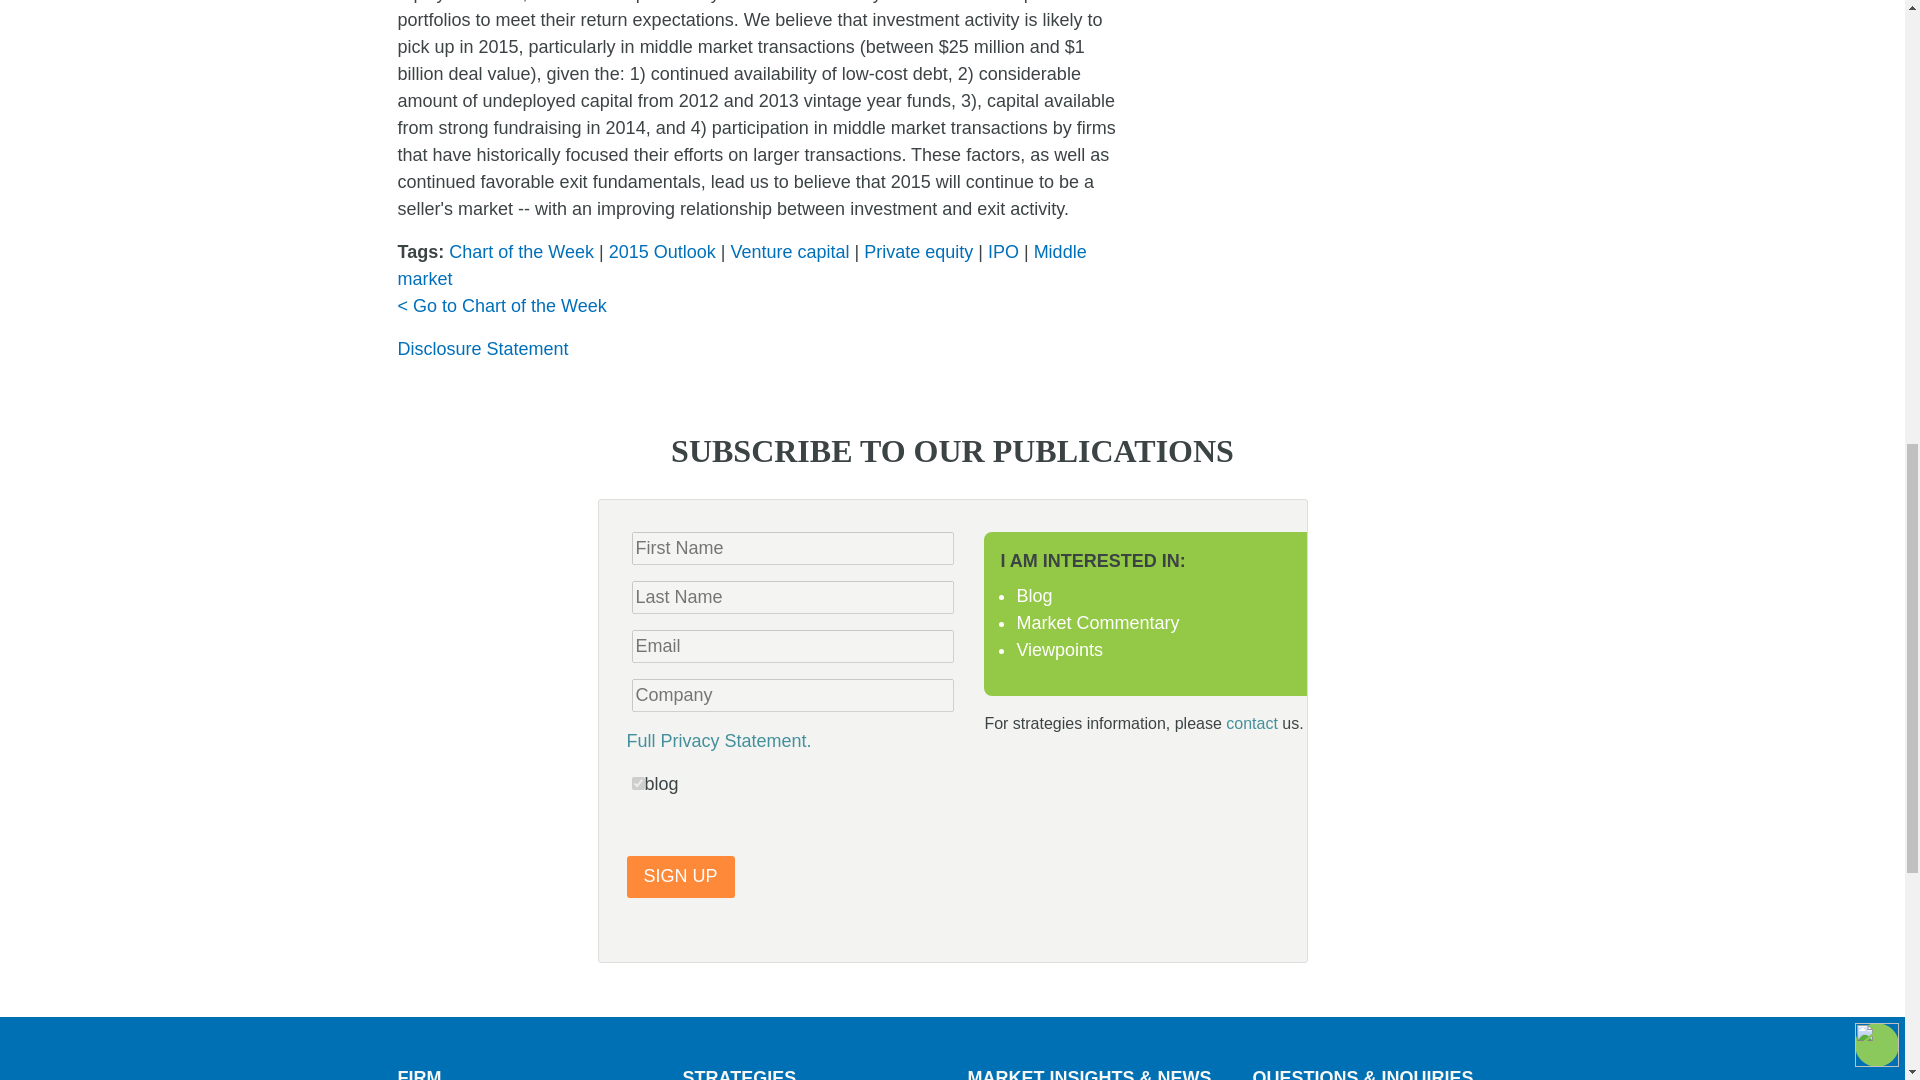 The height and width of the screenshot is (1080, 1920). What do you see at coordinates (792, 598) in the screenshot?
I see `Last Name` at bounding box center [792, 598].